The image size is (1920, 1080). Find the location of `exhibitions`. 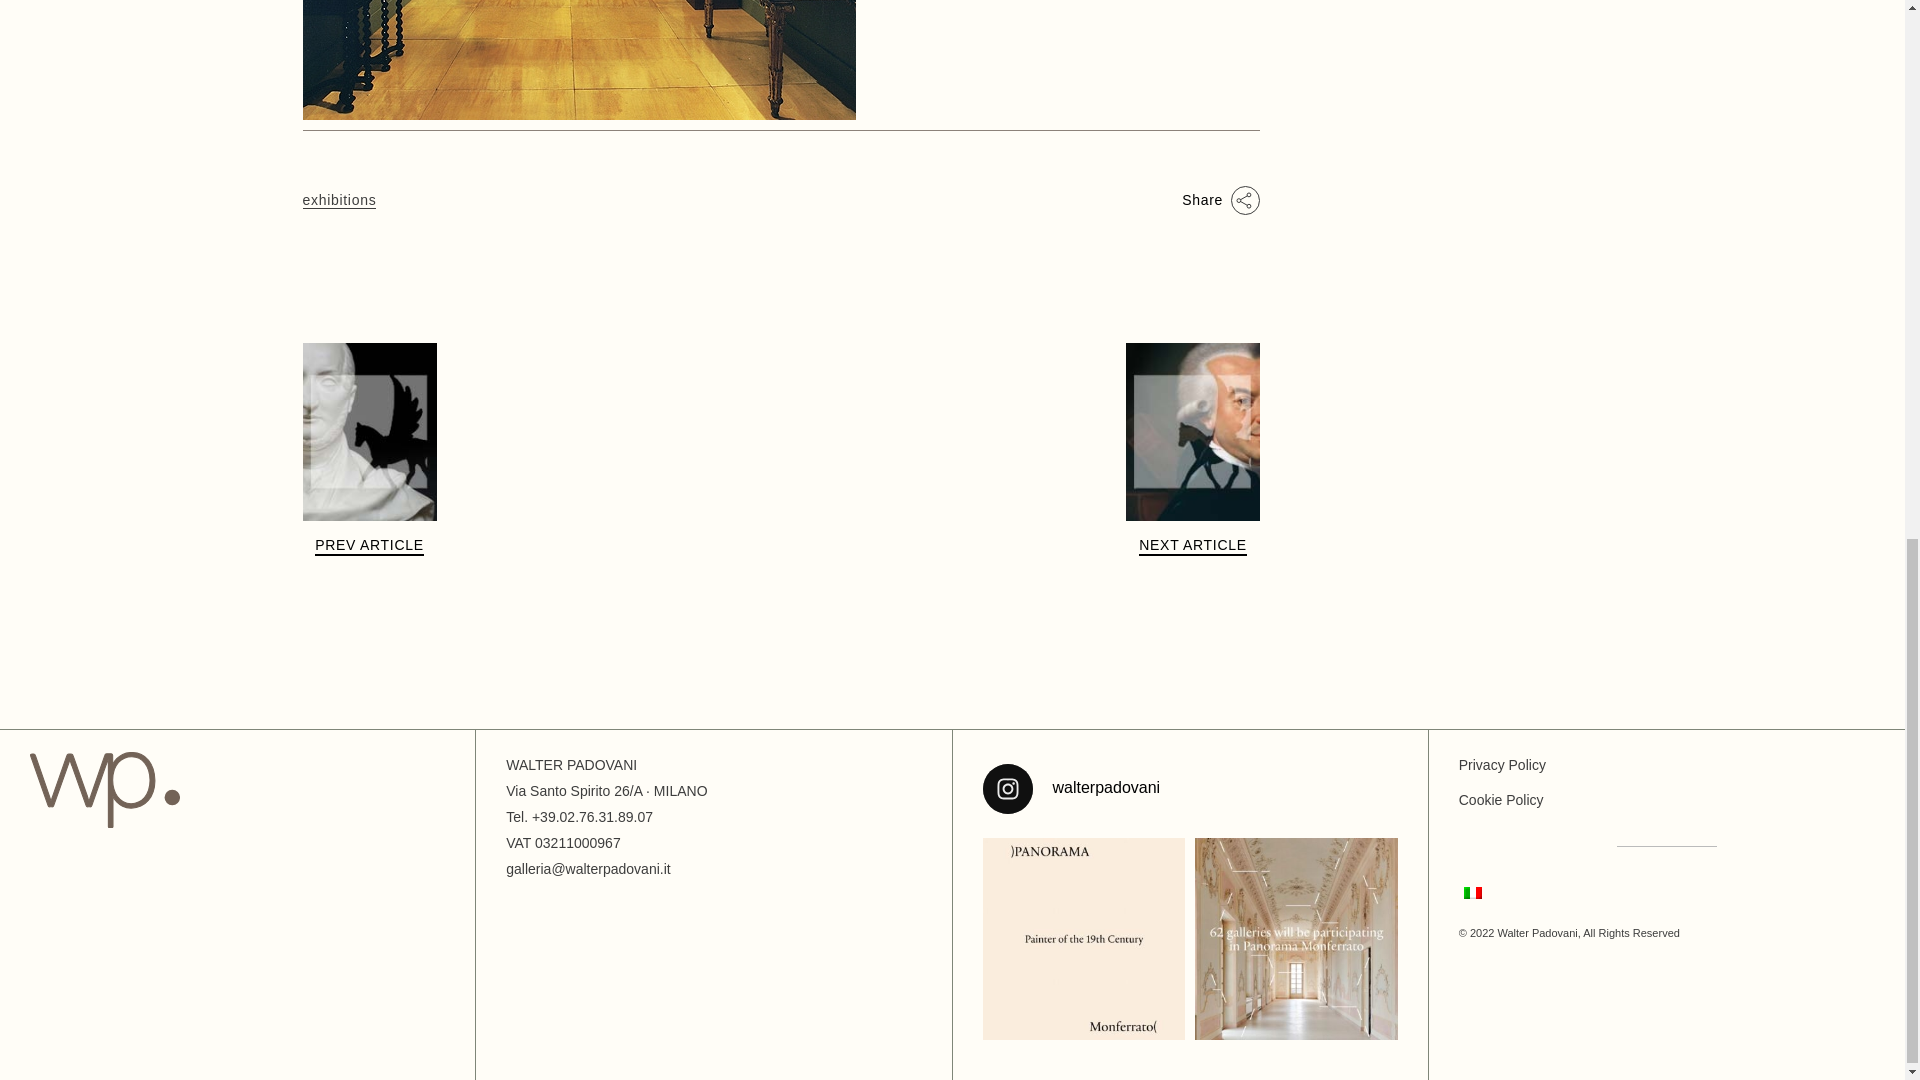

exhibitions is located at coordinates (338, 200).